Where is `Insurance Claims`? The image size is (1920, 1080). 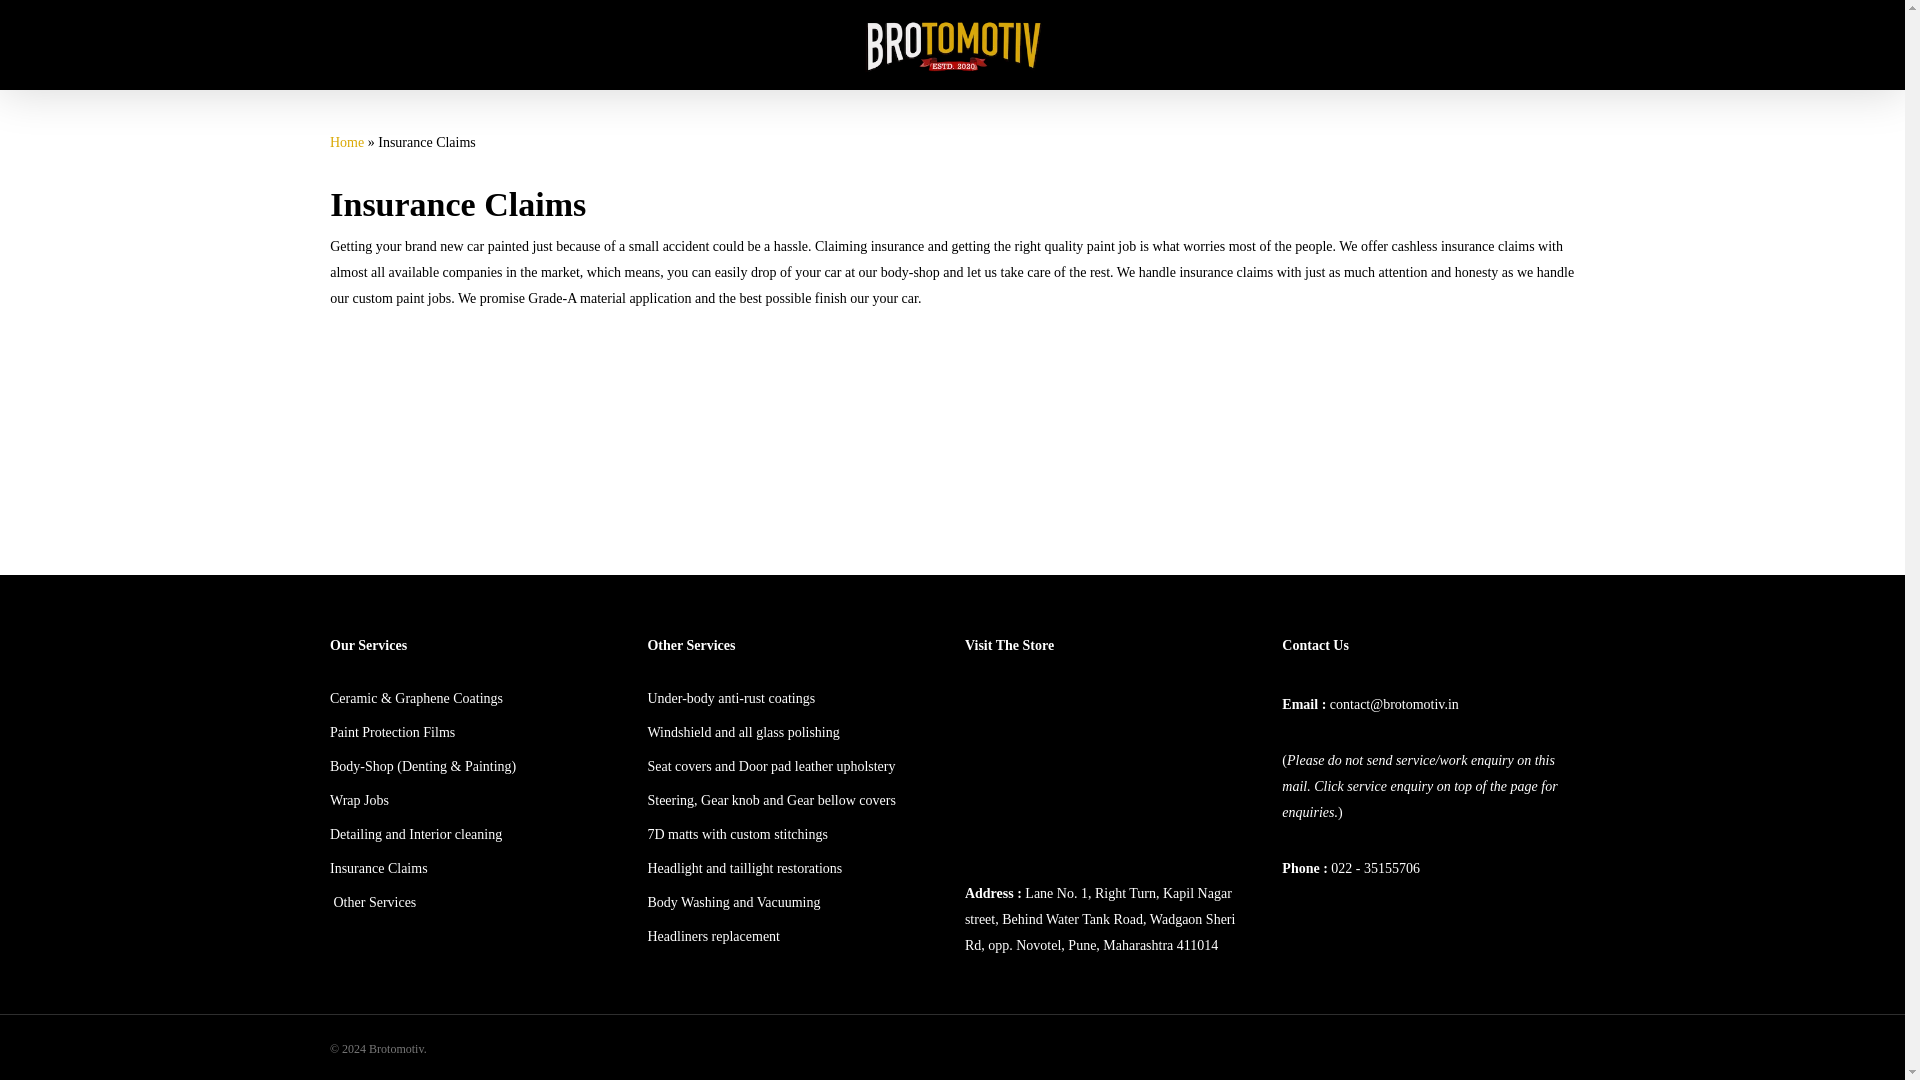 Insurance Claims is located at coordinates (379, 868).